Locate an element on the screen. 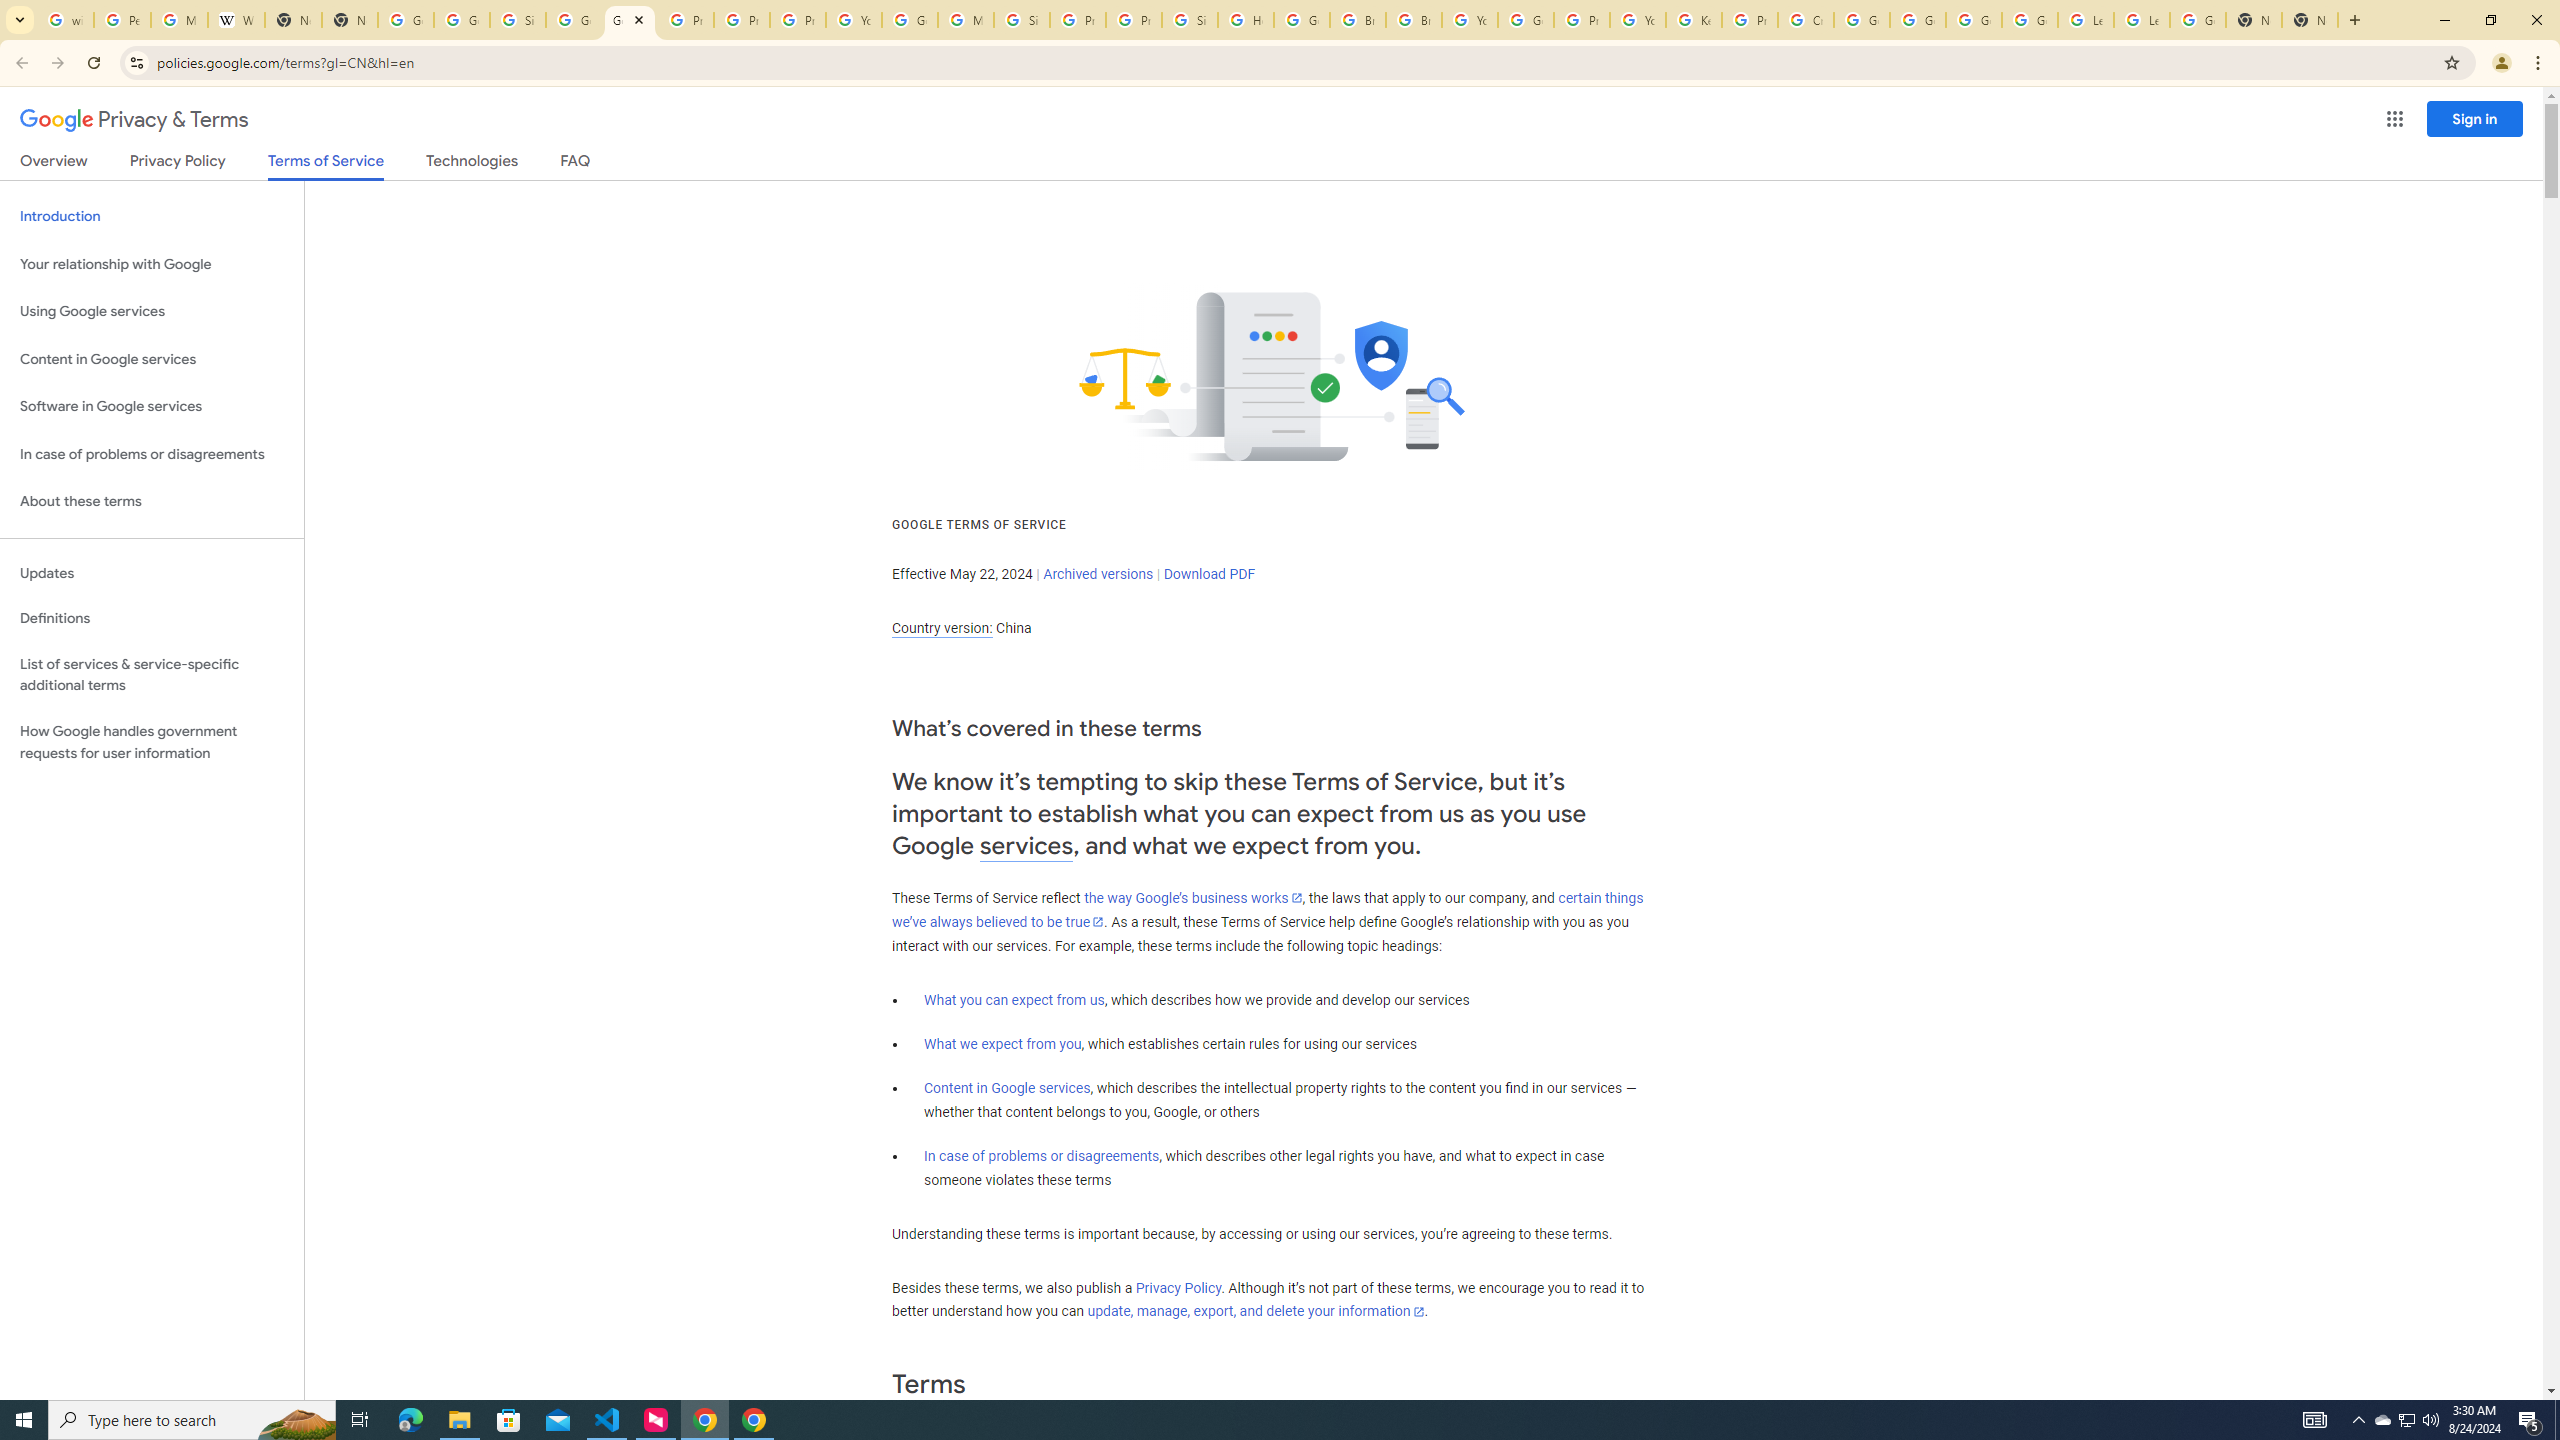 This screenshot has width=2560, height=1440. Wikipedia:Edit requests - Wikipedia is located at coordinates (236, 20).